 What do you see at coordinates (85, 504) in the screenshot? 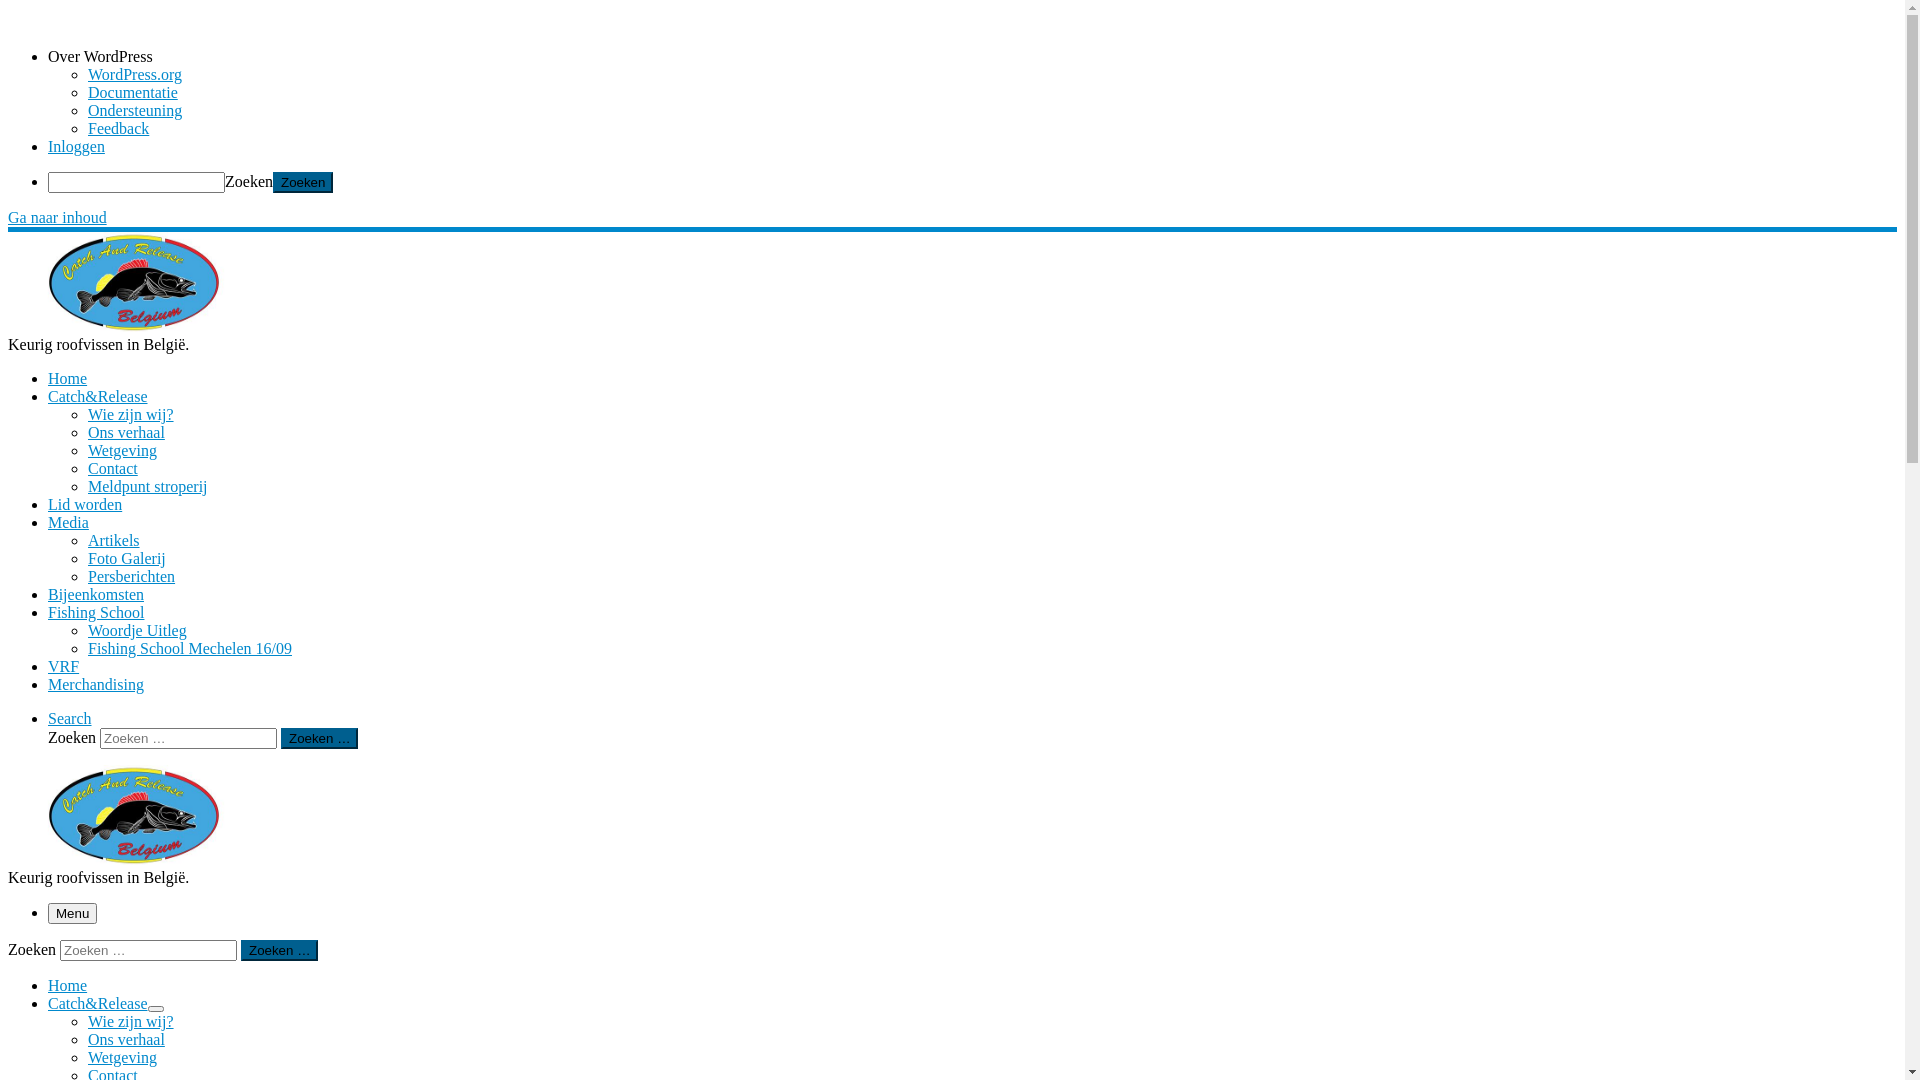
I see `Lid worden` at bounding box center [85, 504].